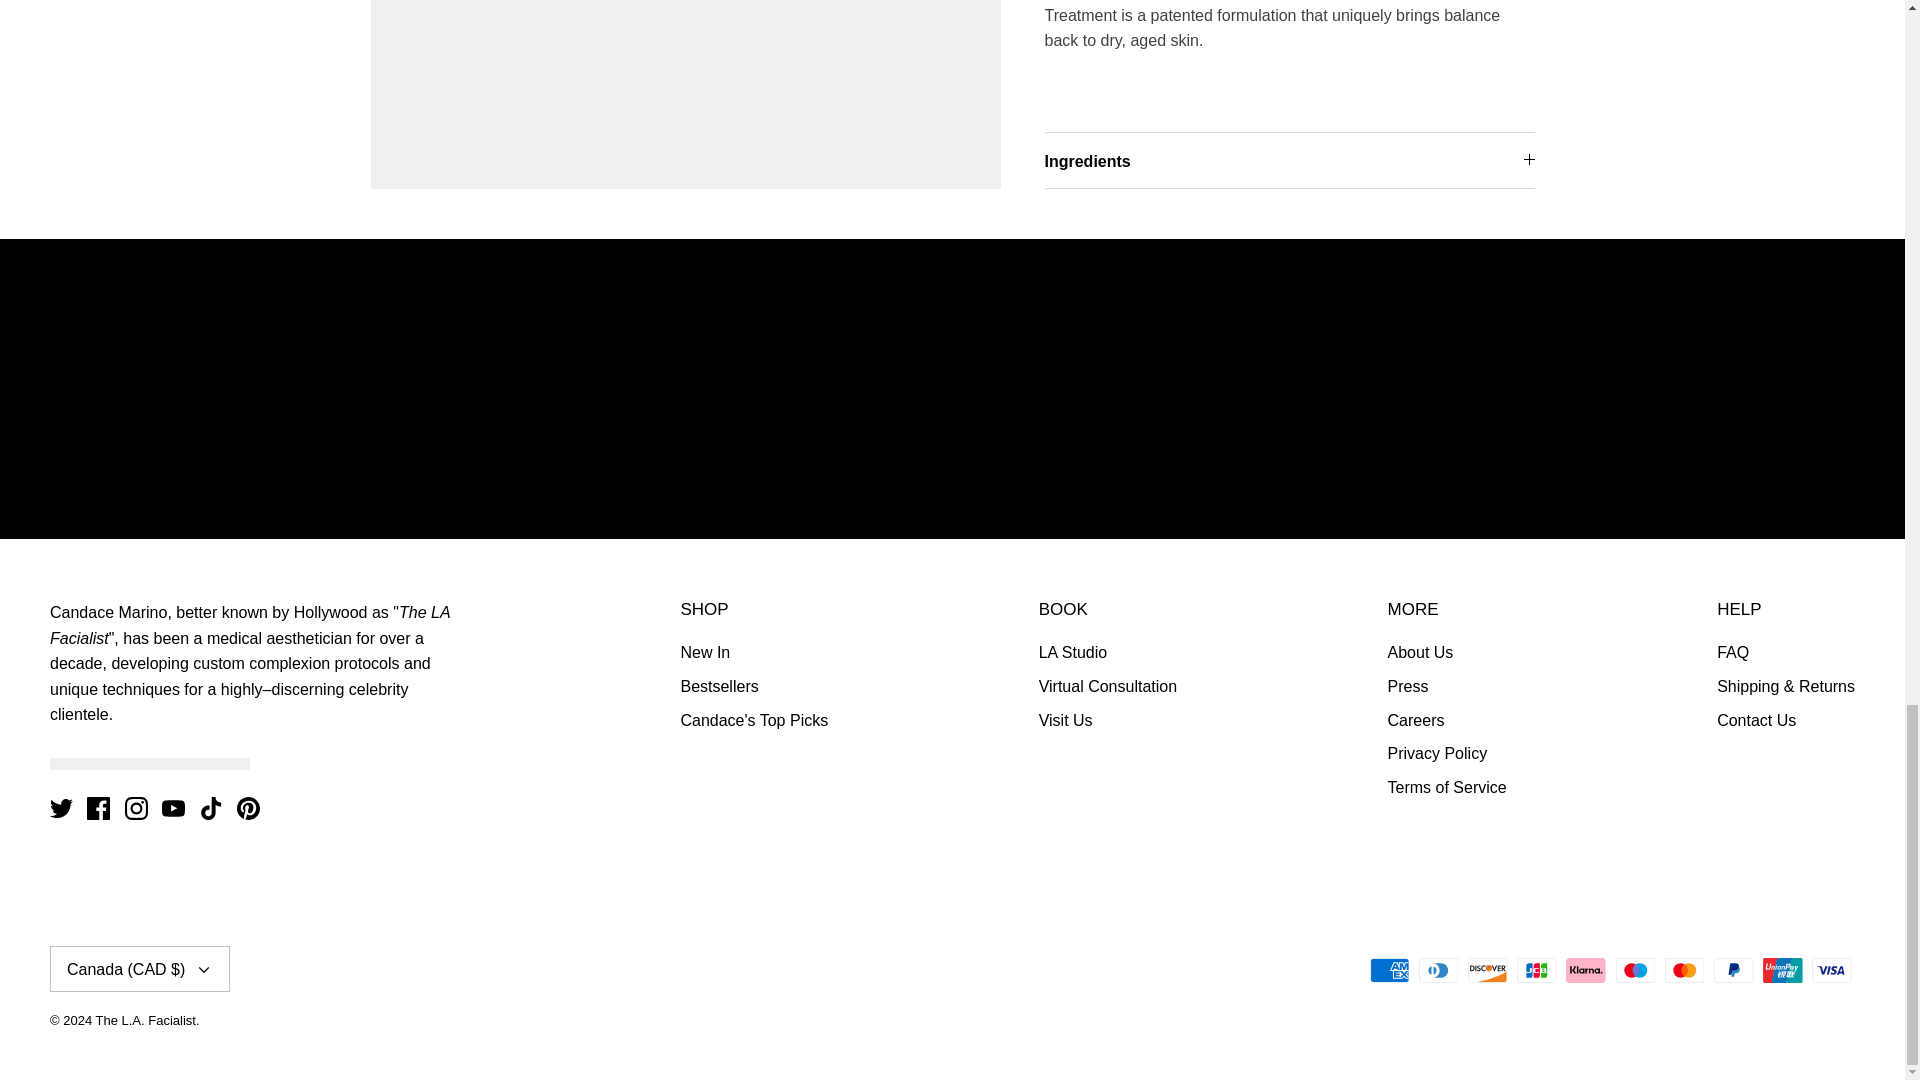  What do you see at coordinates (1390, 970) in the screenshot?
I see `American Express` at bounding box center [1390, 970].